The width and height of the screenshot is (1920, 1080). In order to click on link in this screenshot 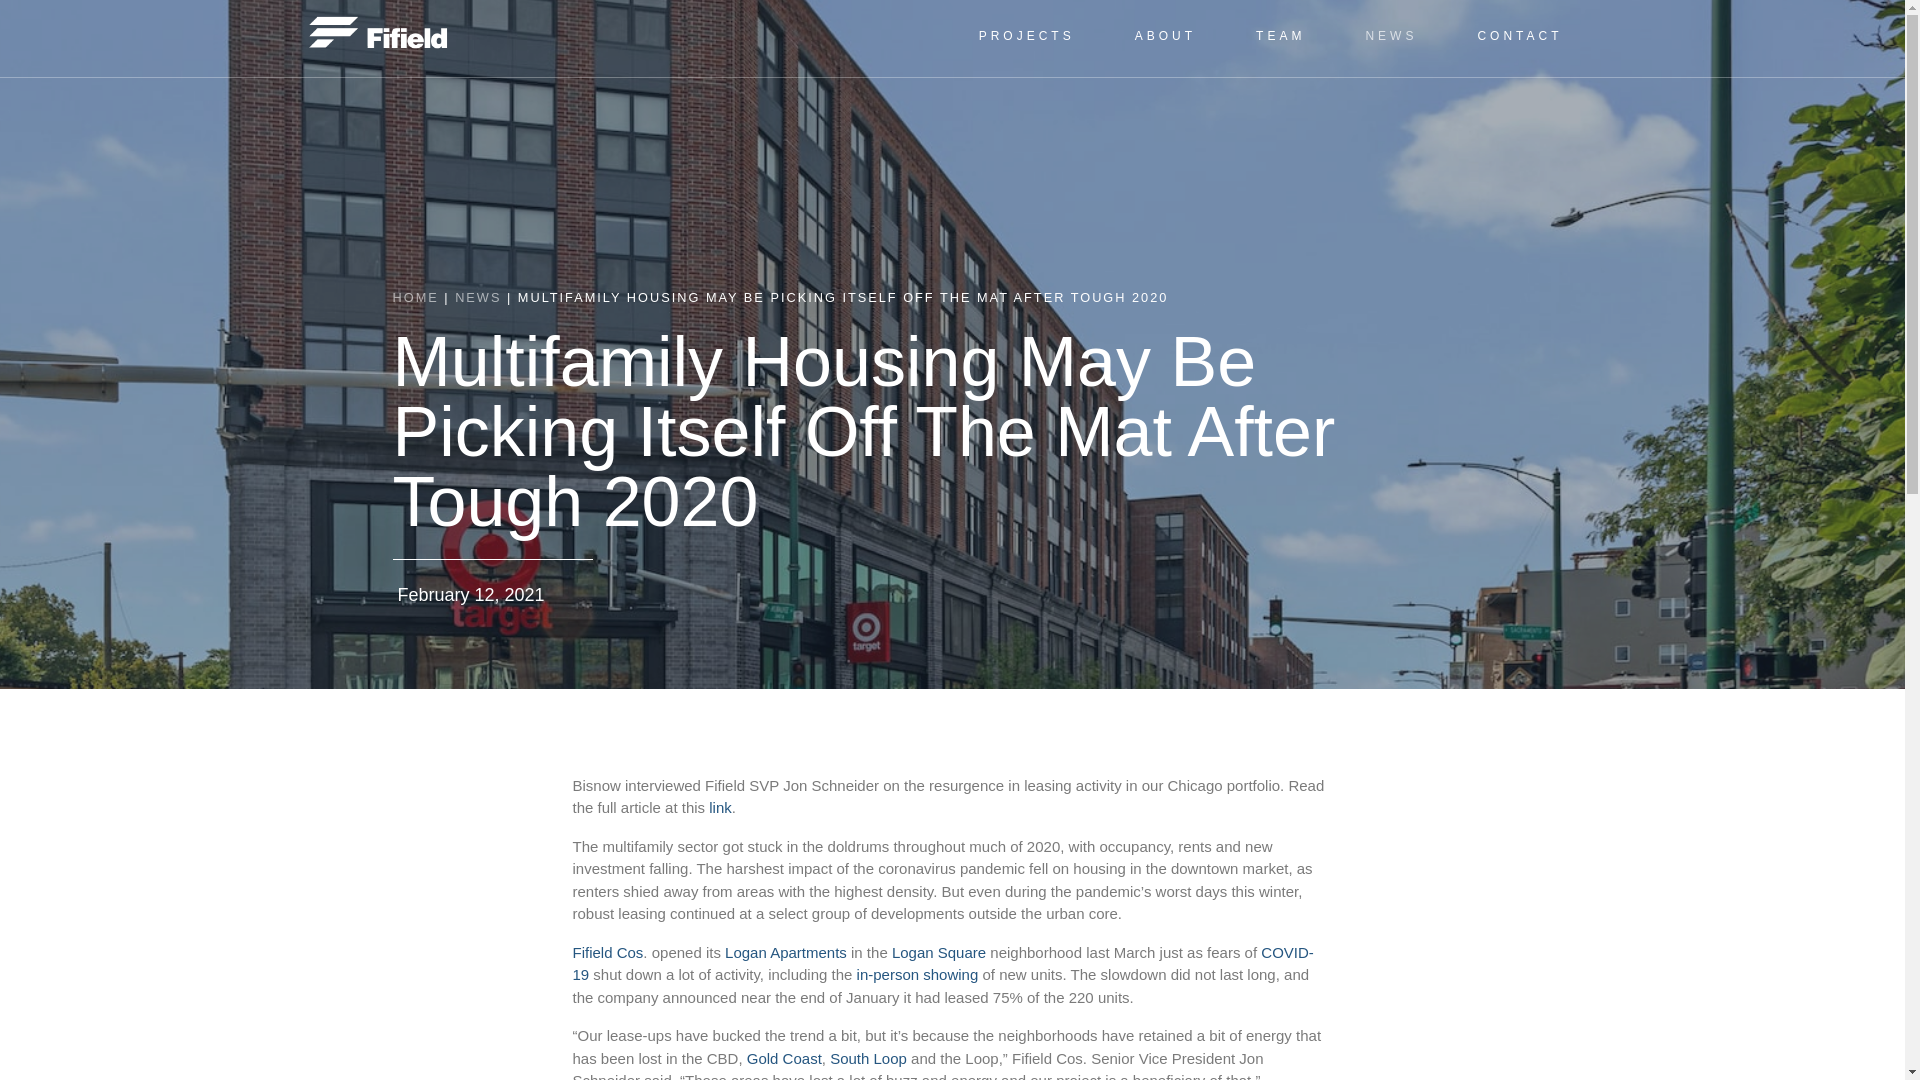, I will do `click(720, 808)`.